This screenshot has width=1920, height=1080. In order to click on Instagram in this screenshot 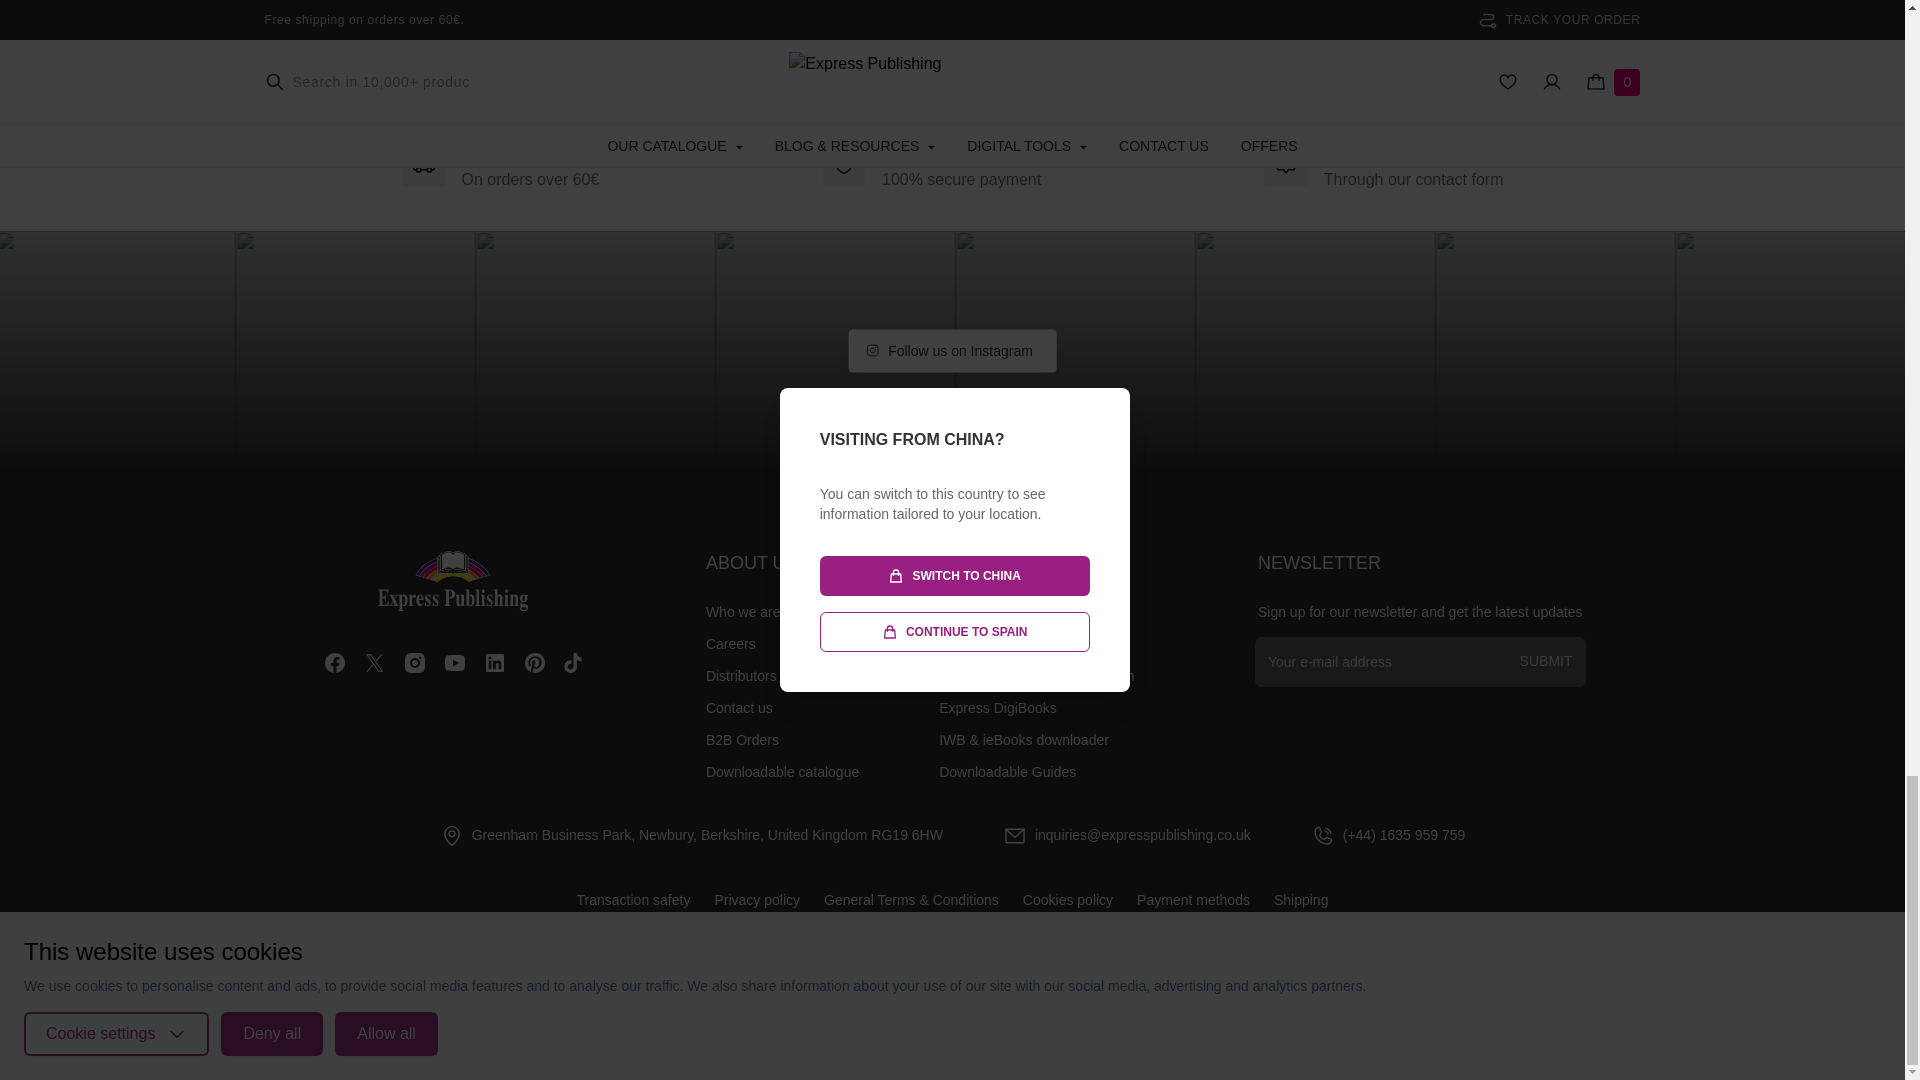, I will do `click(414, 663)`.